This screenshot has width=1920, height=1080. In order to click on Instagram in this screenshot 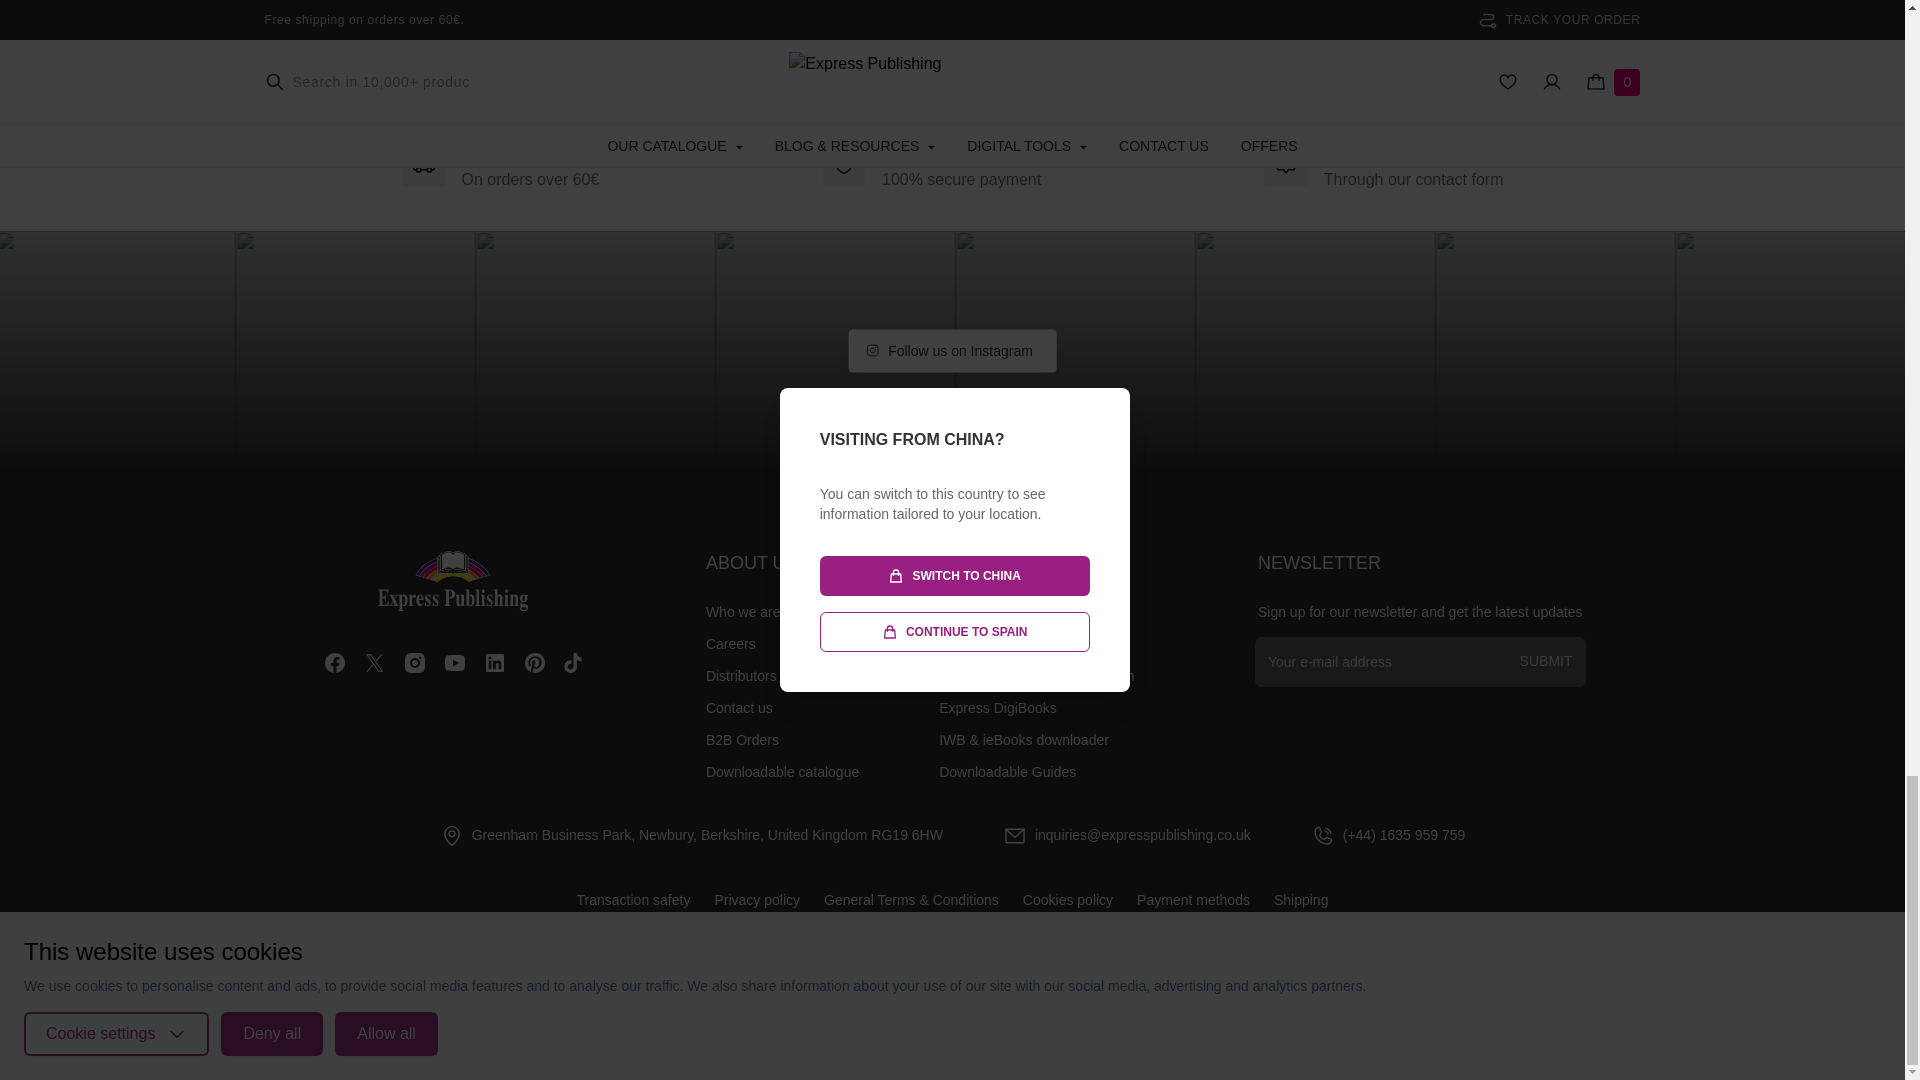, I will do `click(414, 663)`.